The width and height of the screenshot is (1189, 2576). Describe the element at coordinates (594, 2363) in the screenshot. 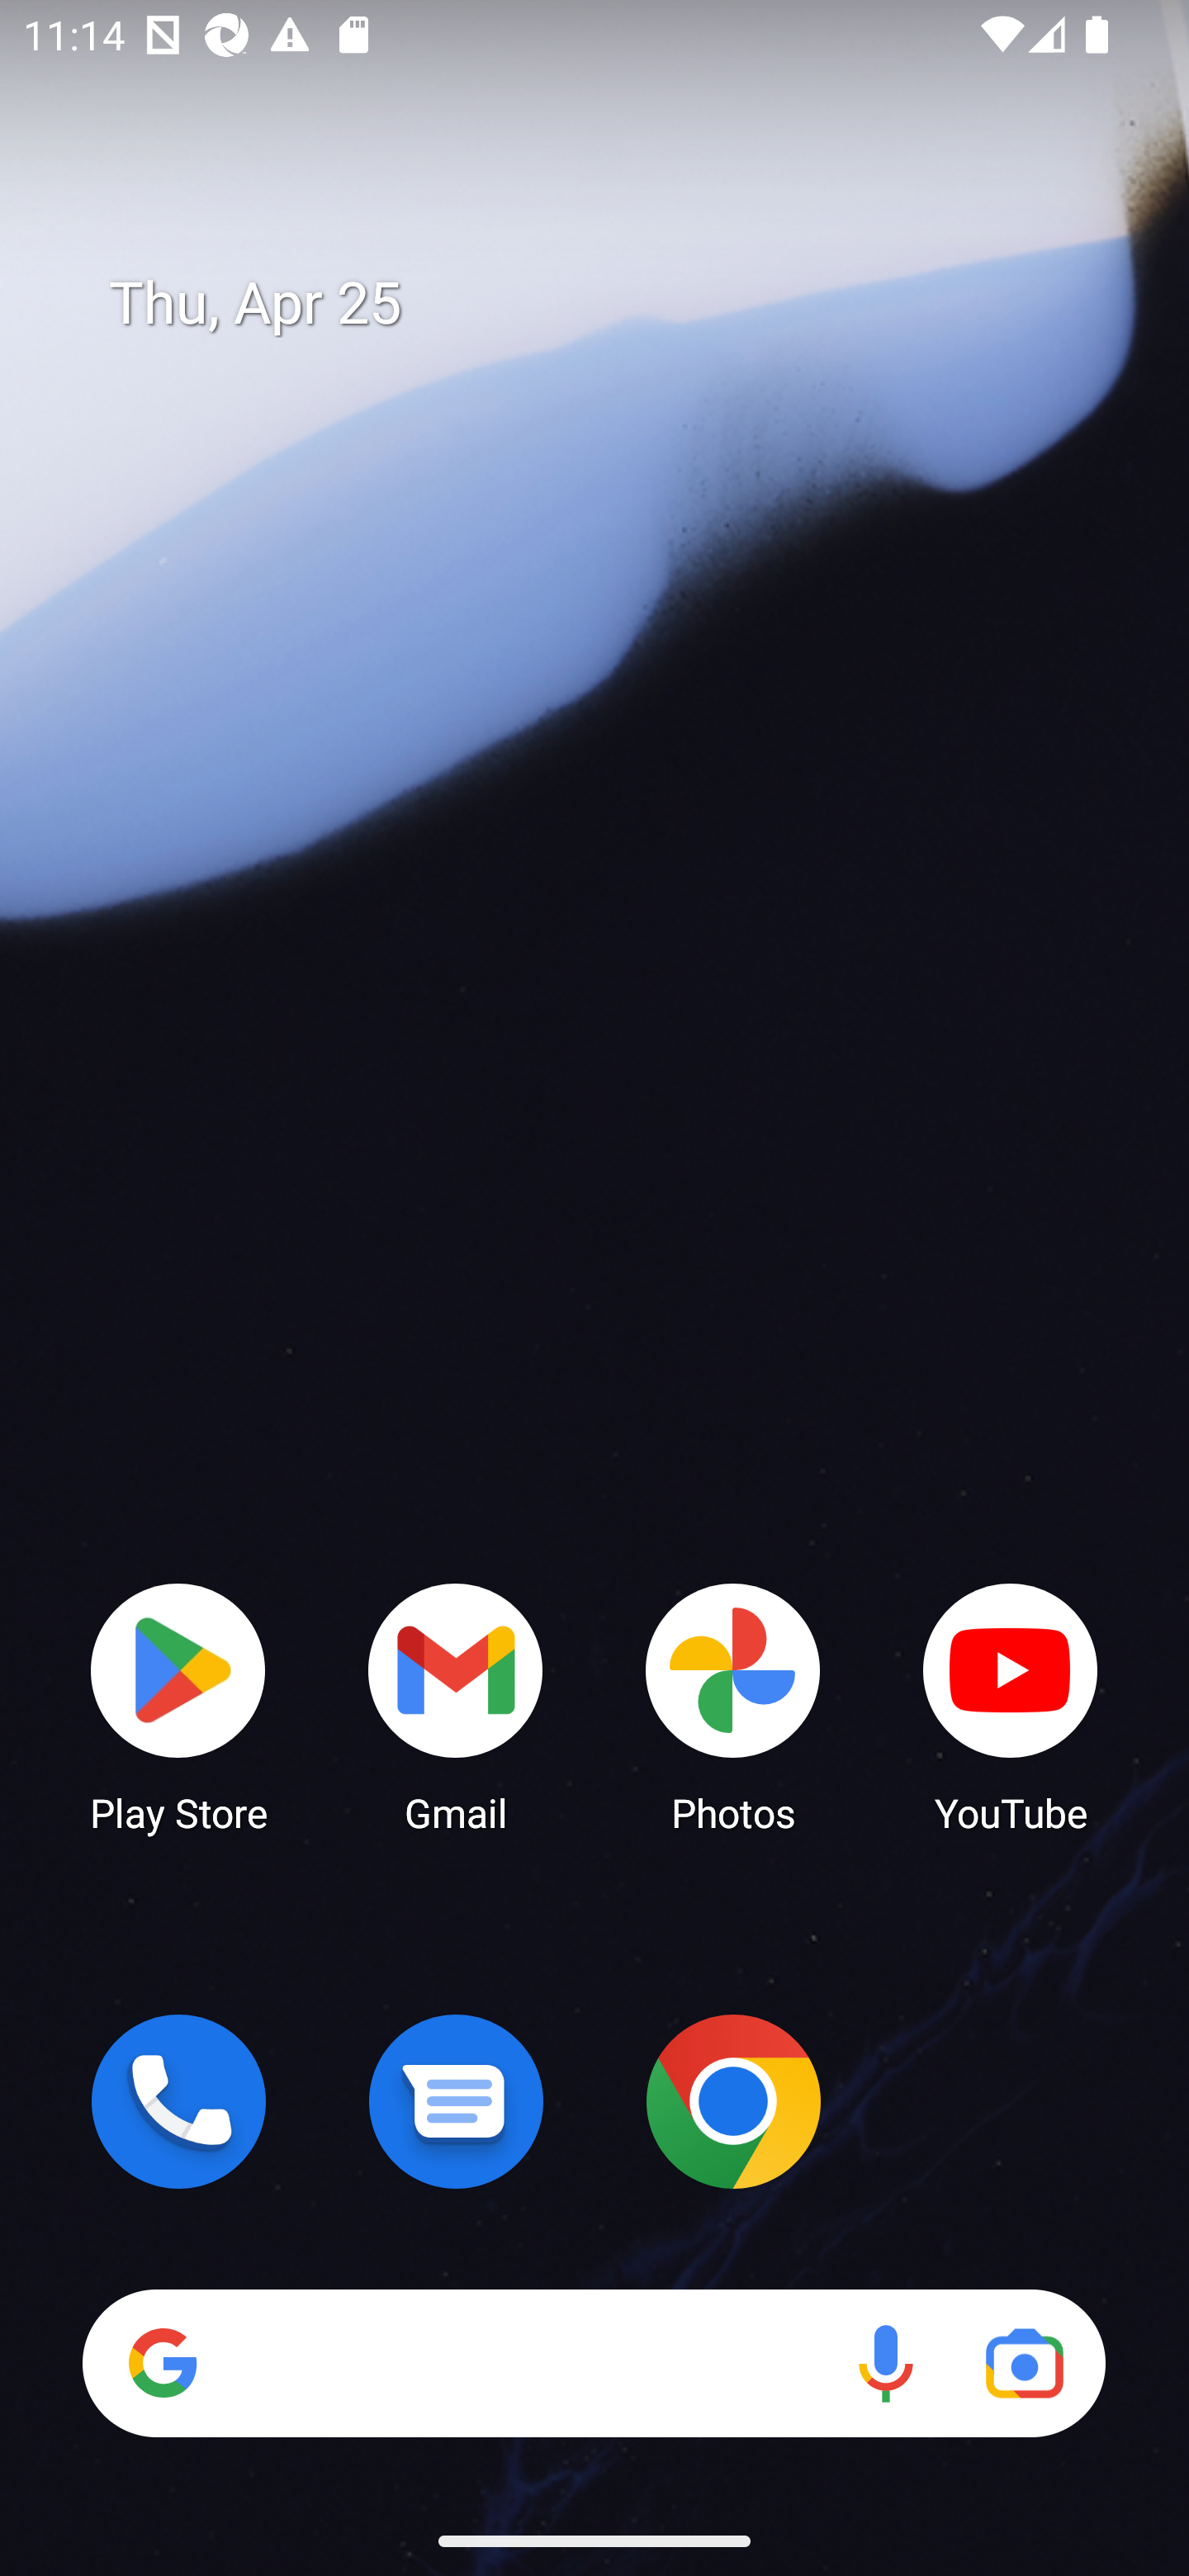

I see `Search Voice search Google Lens` at that location.